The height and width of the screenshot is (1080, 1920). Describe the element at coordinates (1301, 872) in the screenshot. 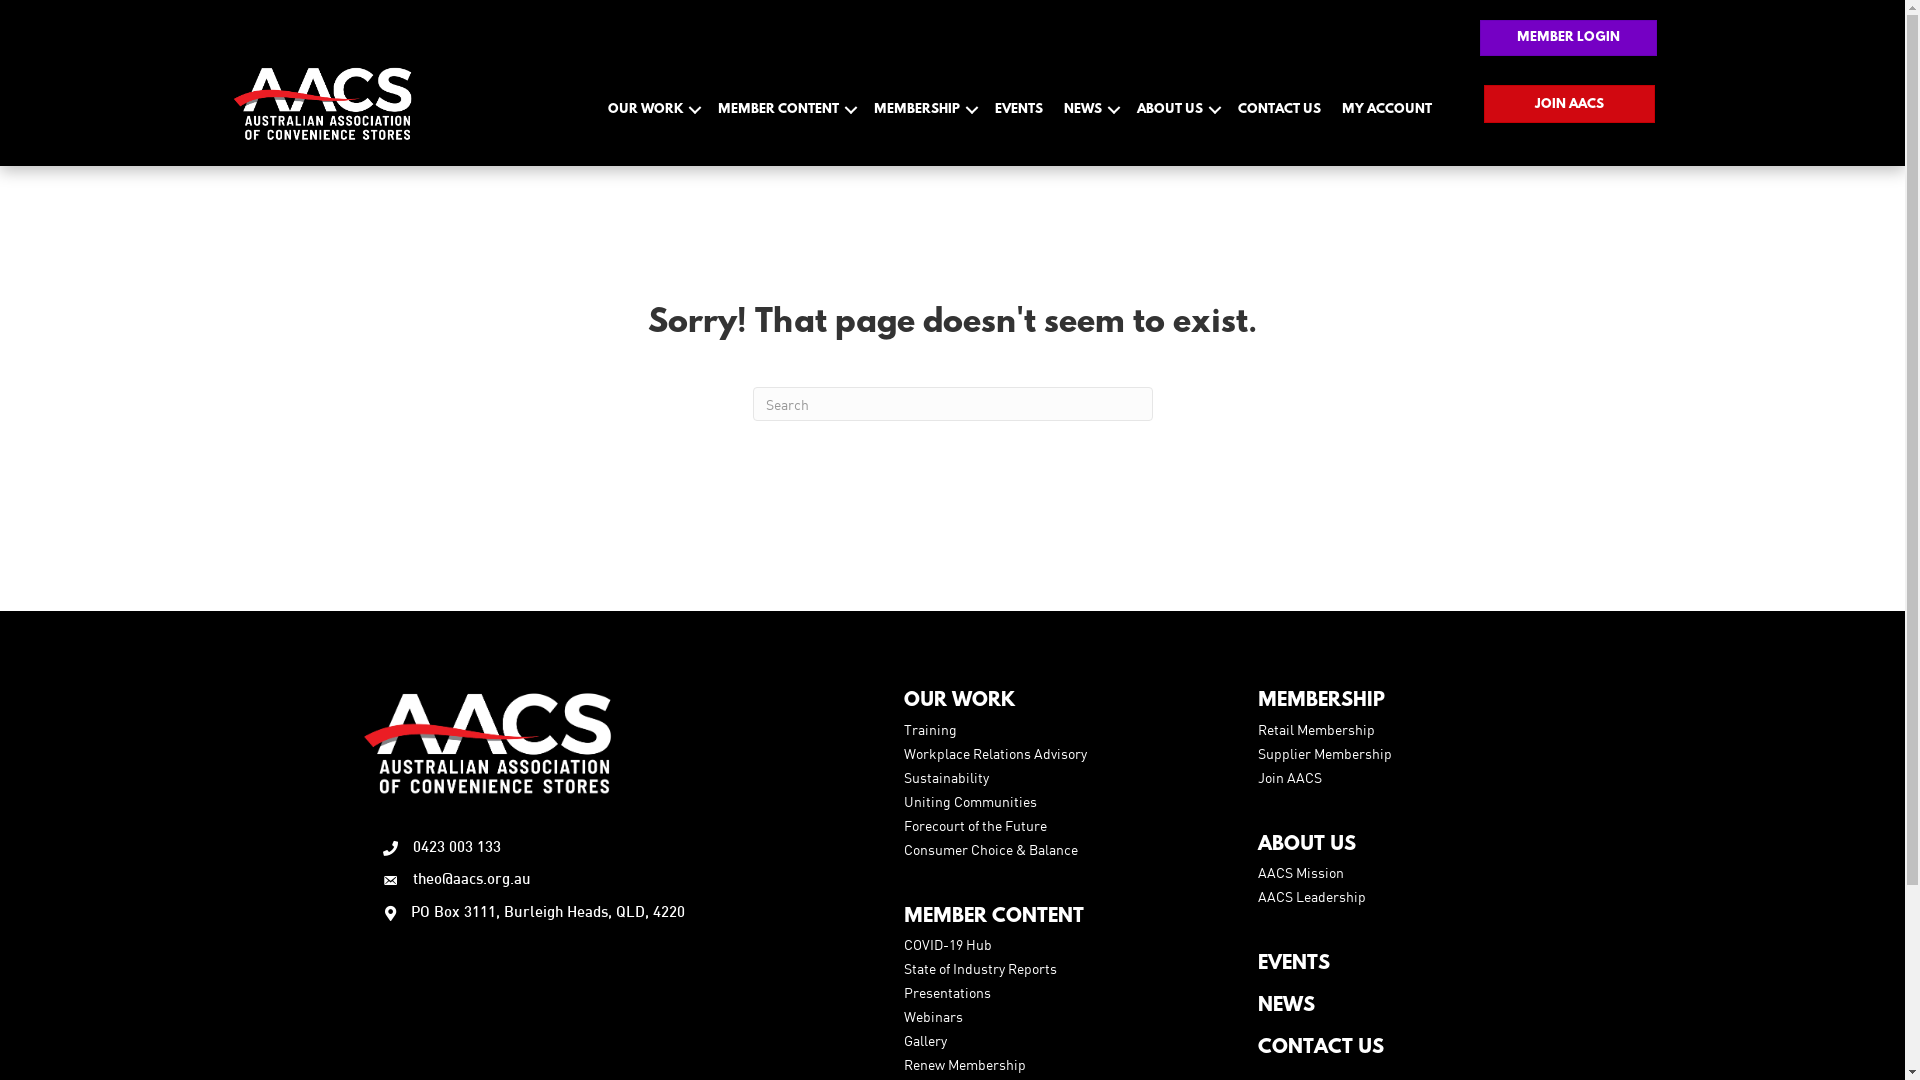

I see `AACS Mission` at that location.